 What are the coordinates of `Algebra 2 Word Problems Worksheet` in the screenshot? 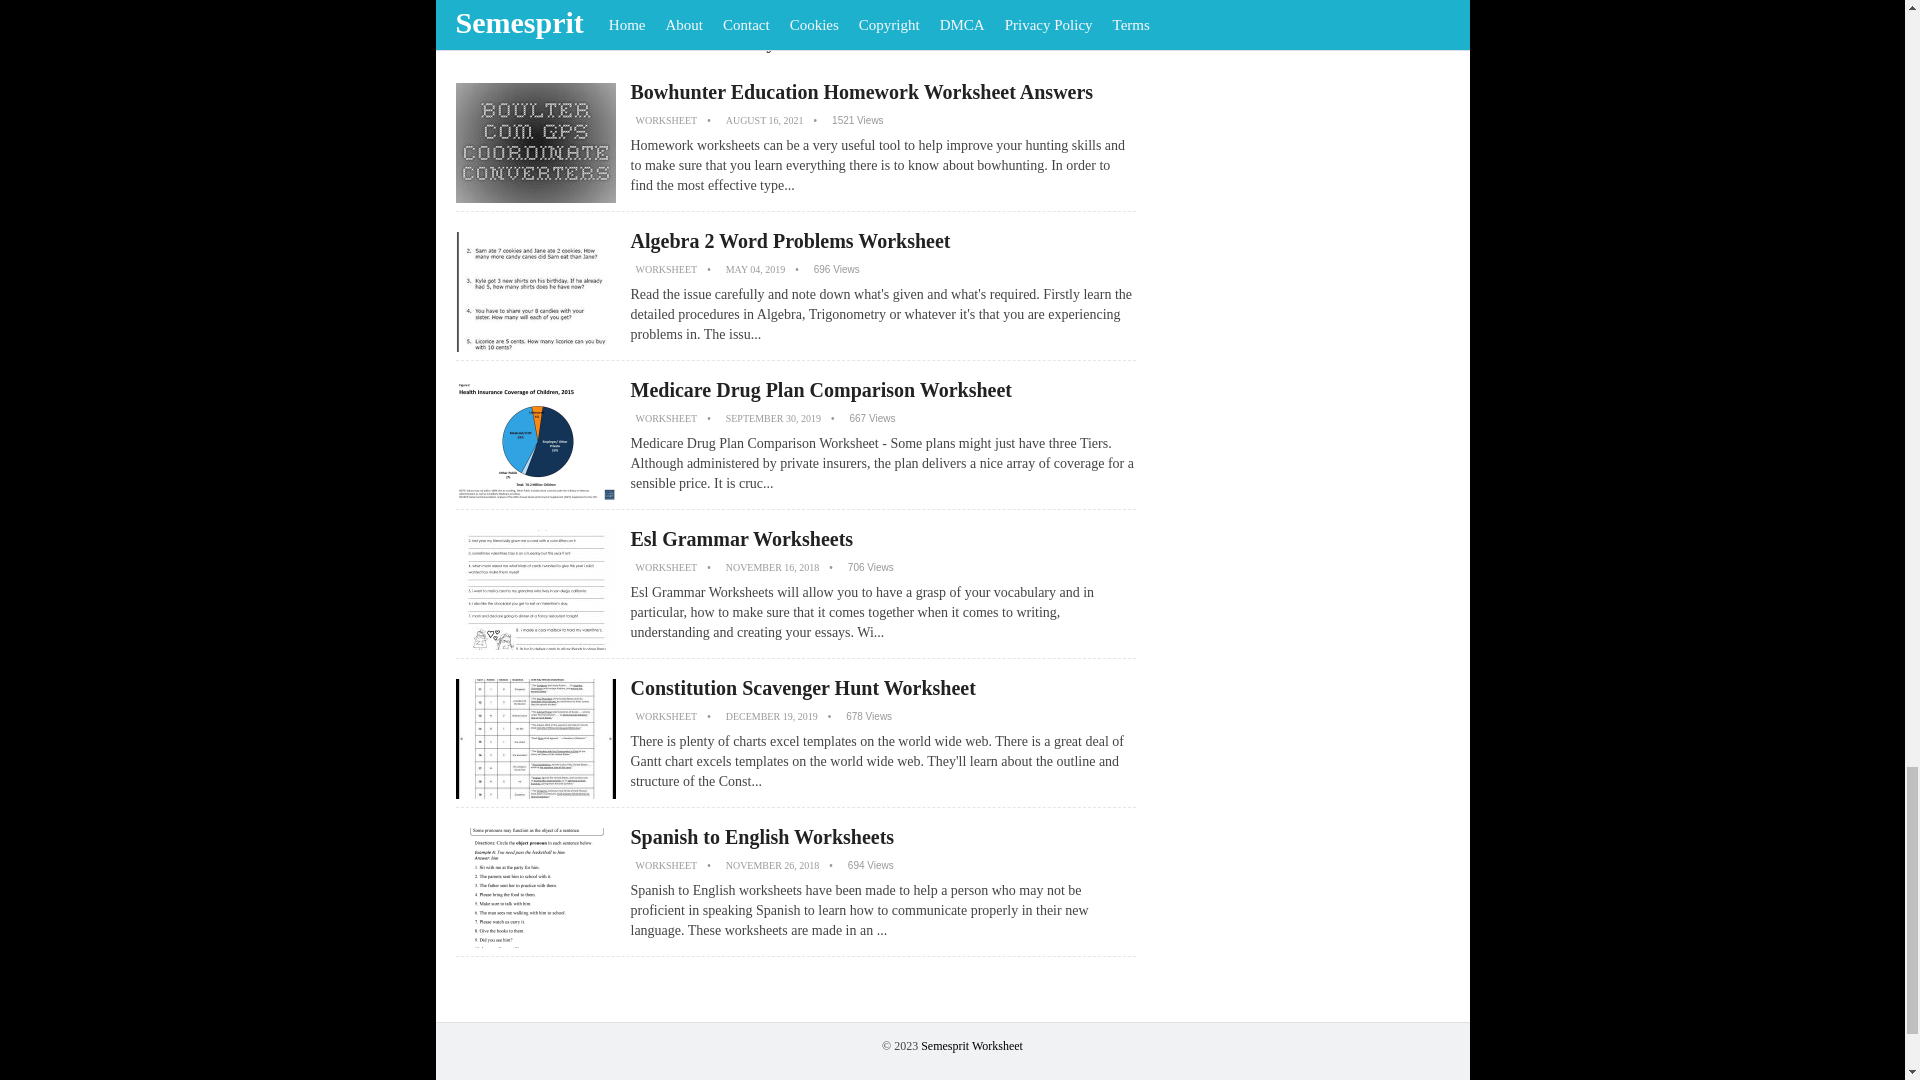 It's located at (790, 240).